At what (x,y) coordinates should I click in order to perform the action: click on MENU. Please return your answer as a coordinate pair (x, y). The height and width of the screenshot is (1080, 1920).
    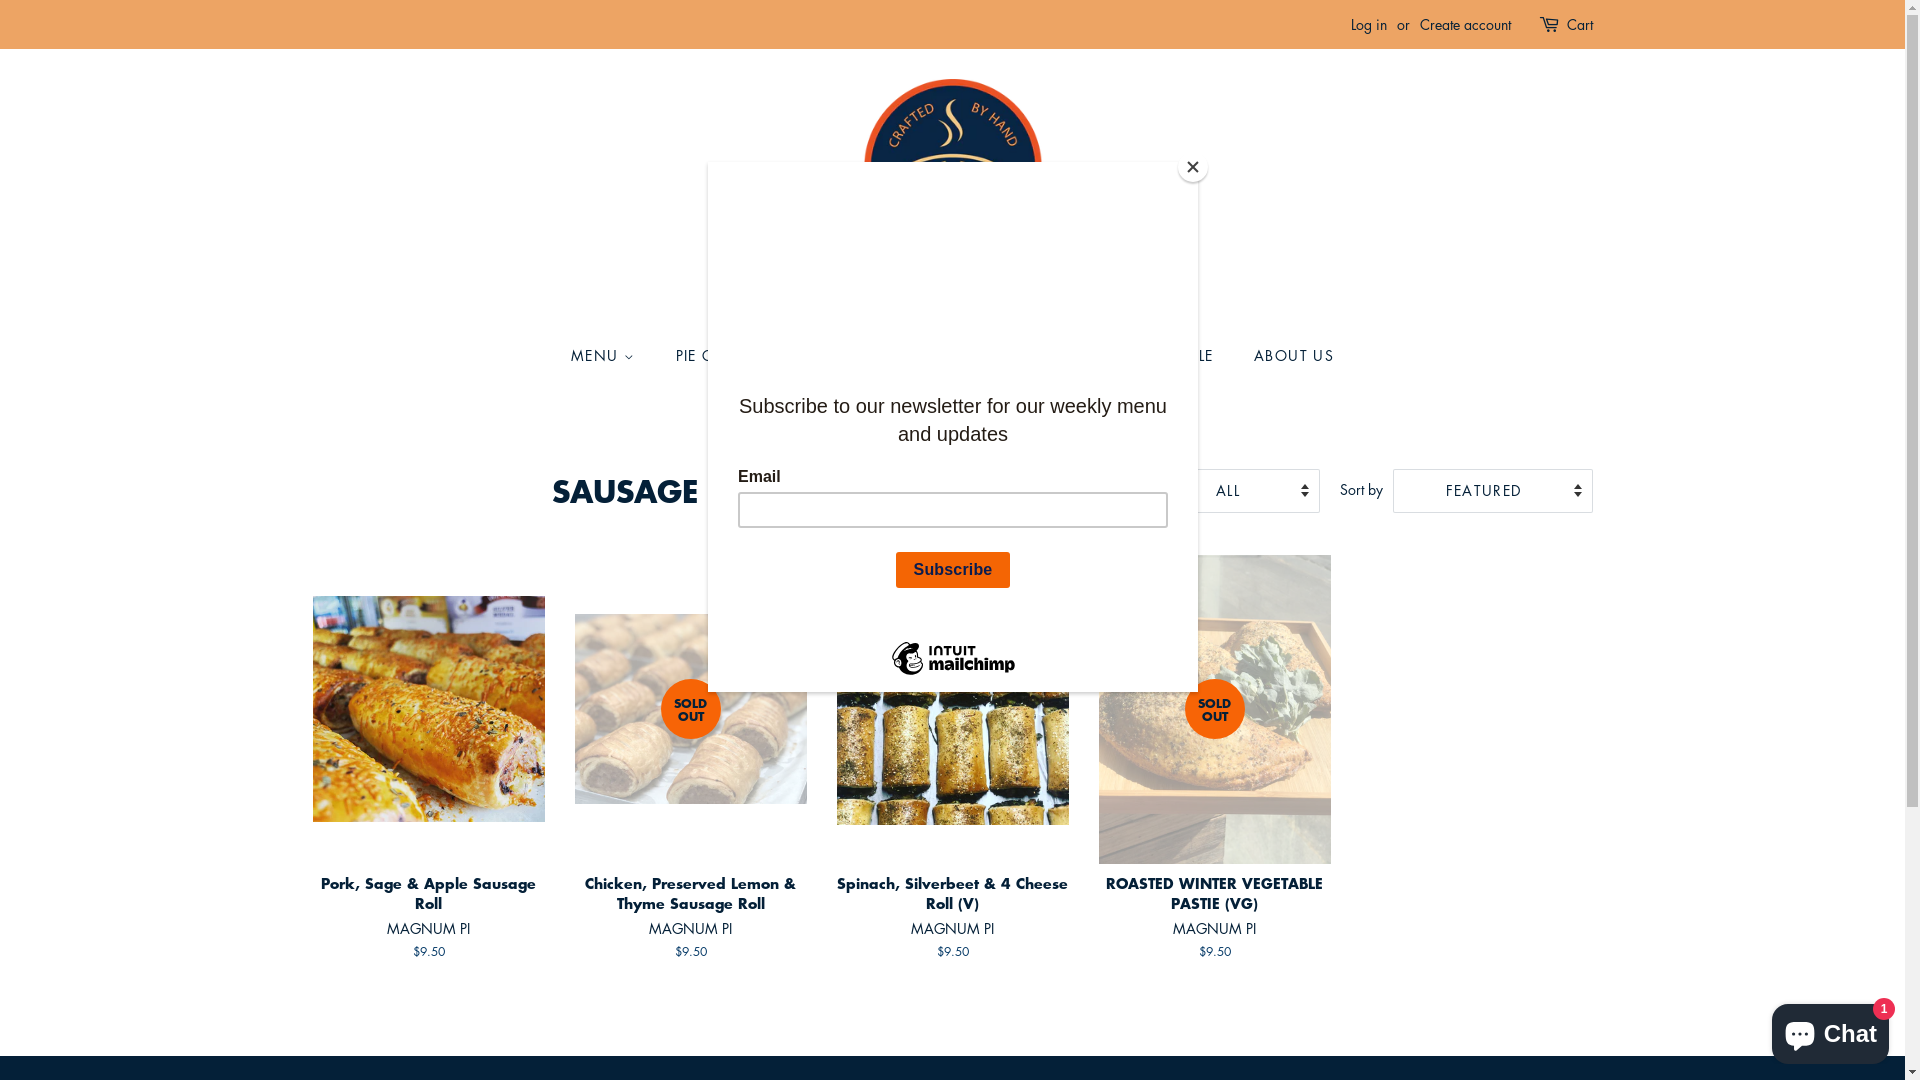
    Looking at the image, I should click on (613, 356).